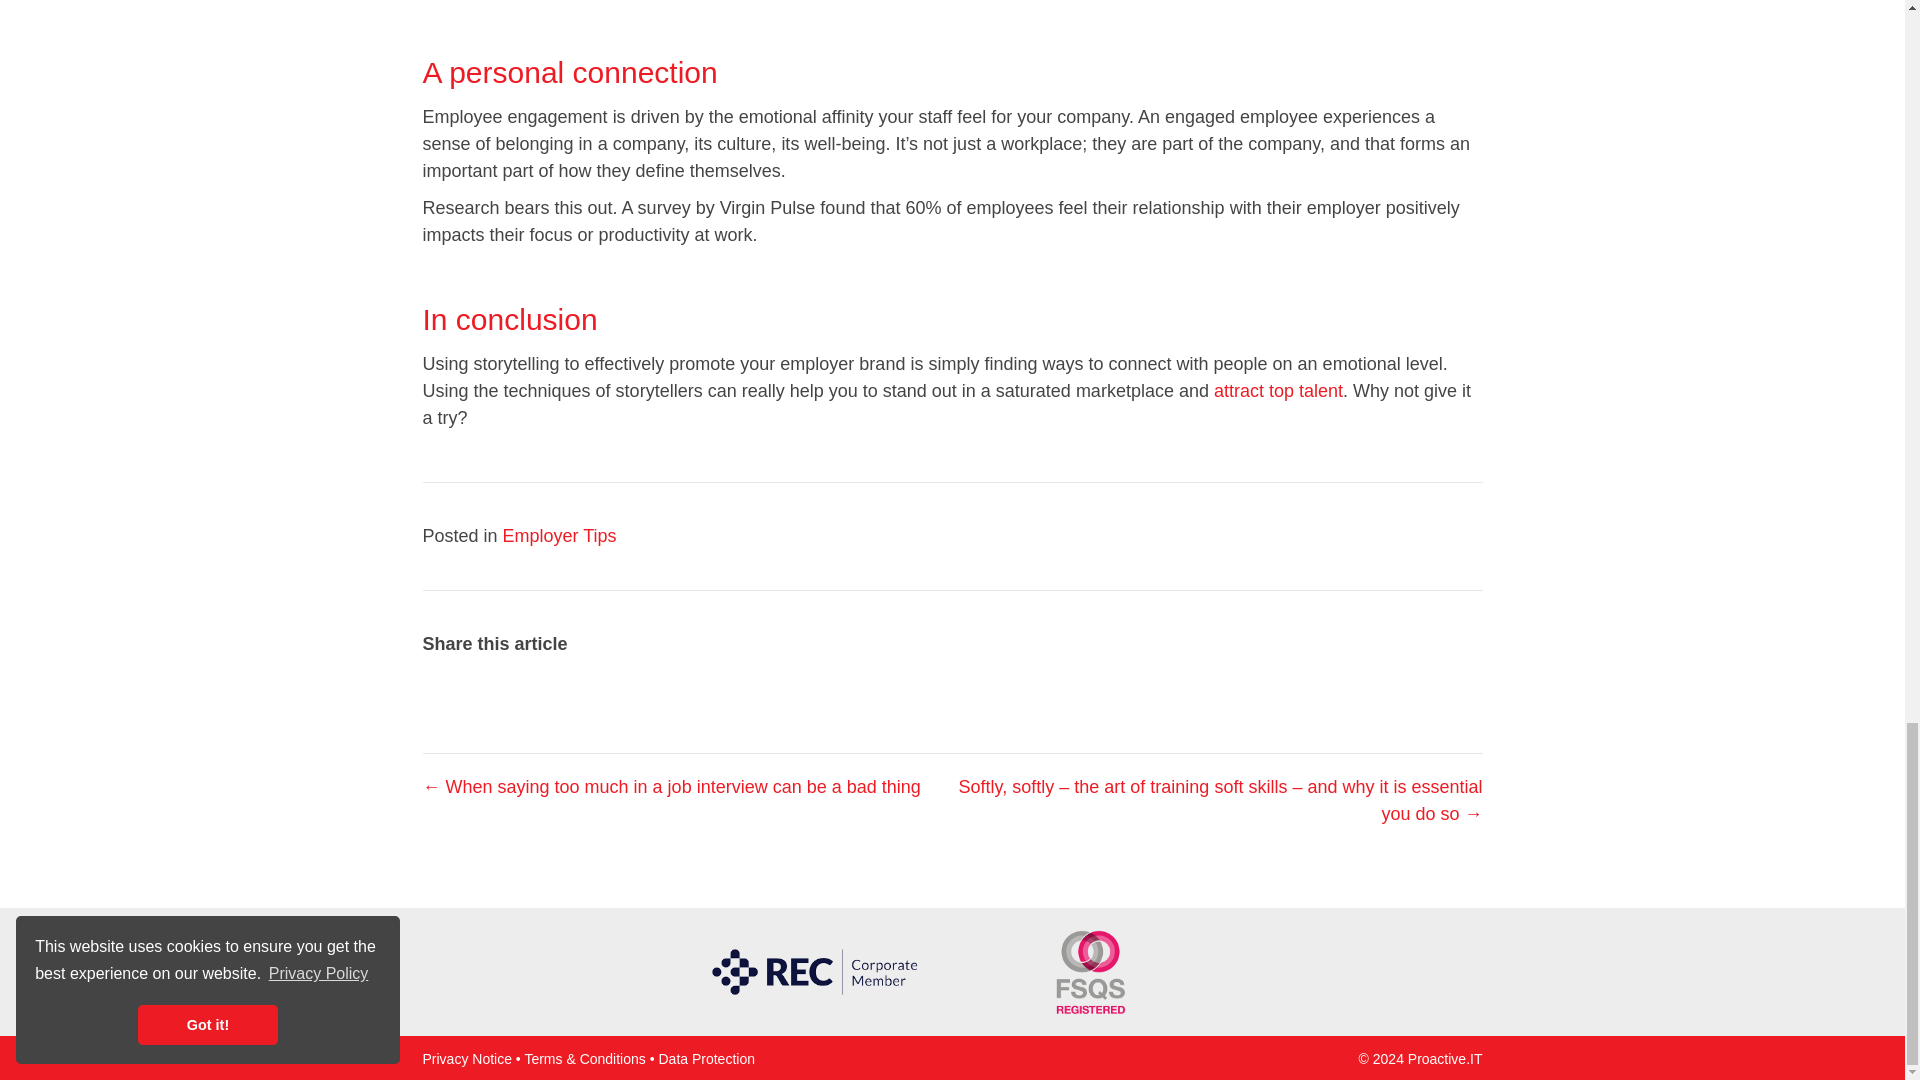  What do you see at coordinates (466, 1058) in the screenshot?
I see `Privacy Notice` at bounding box center [466, 1058].